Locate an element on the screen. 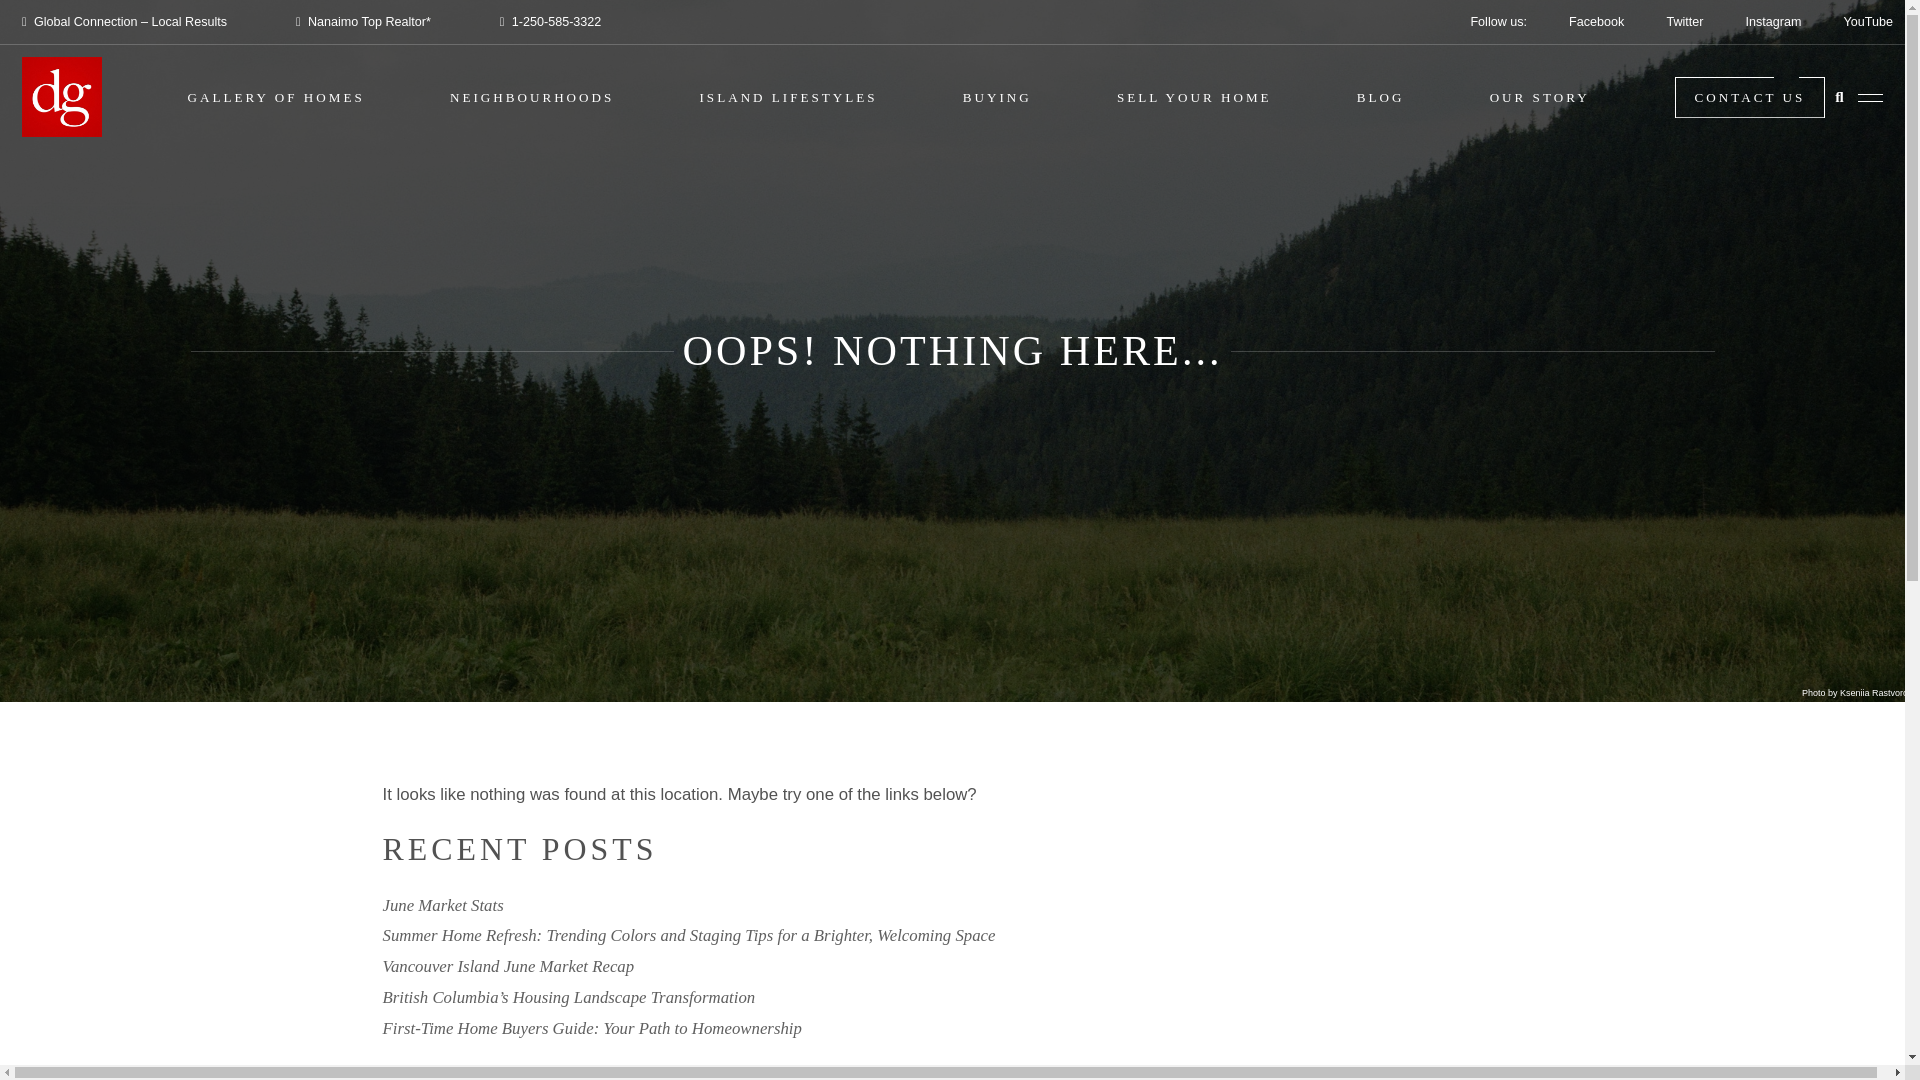 The image size is (1920, 1080). BLOG is located at coordinates (1381, 96).